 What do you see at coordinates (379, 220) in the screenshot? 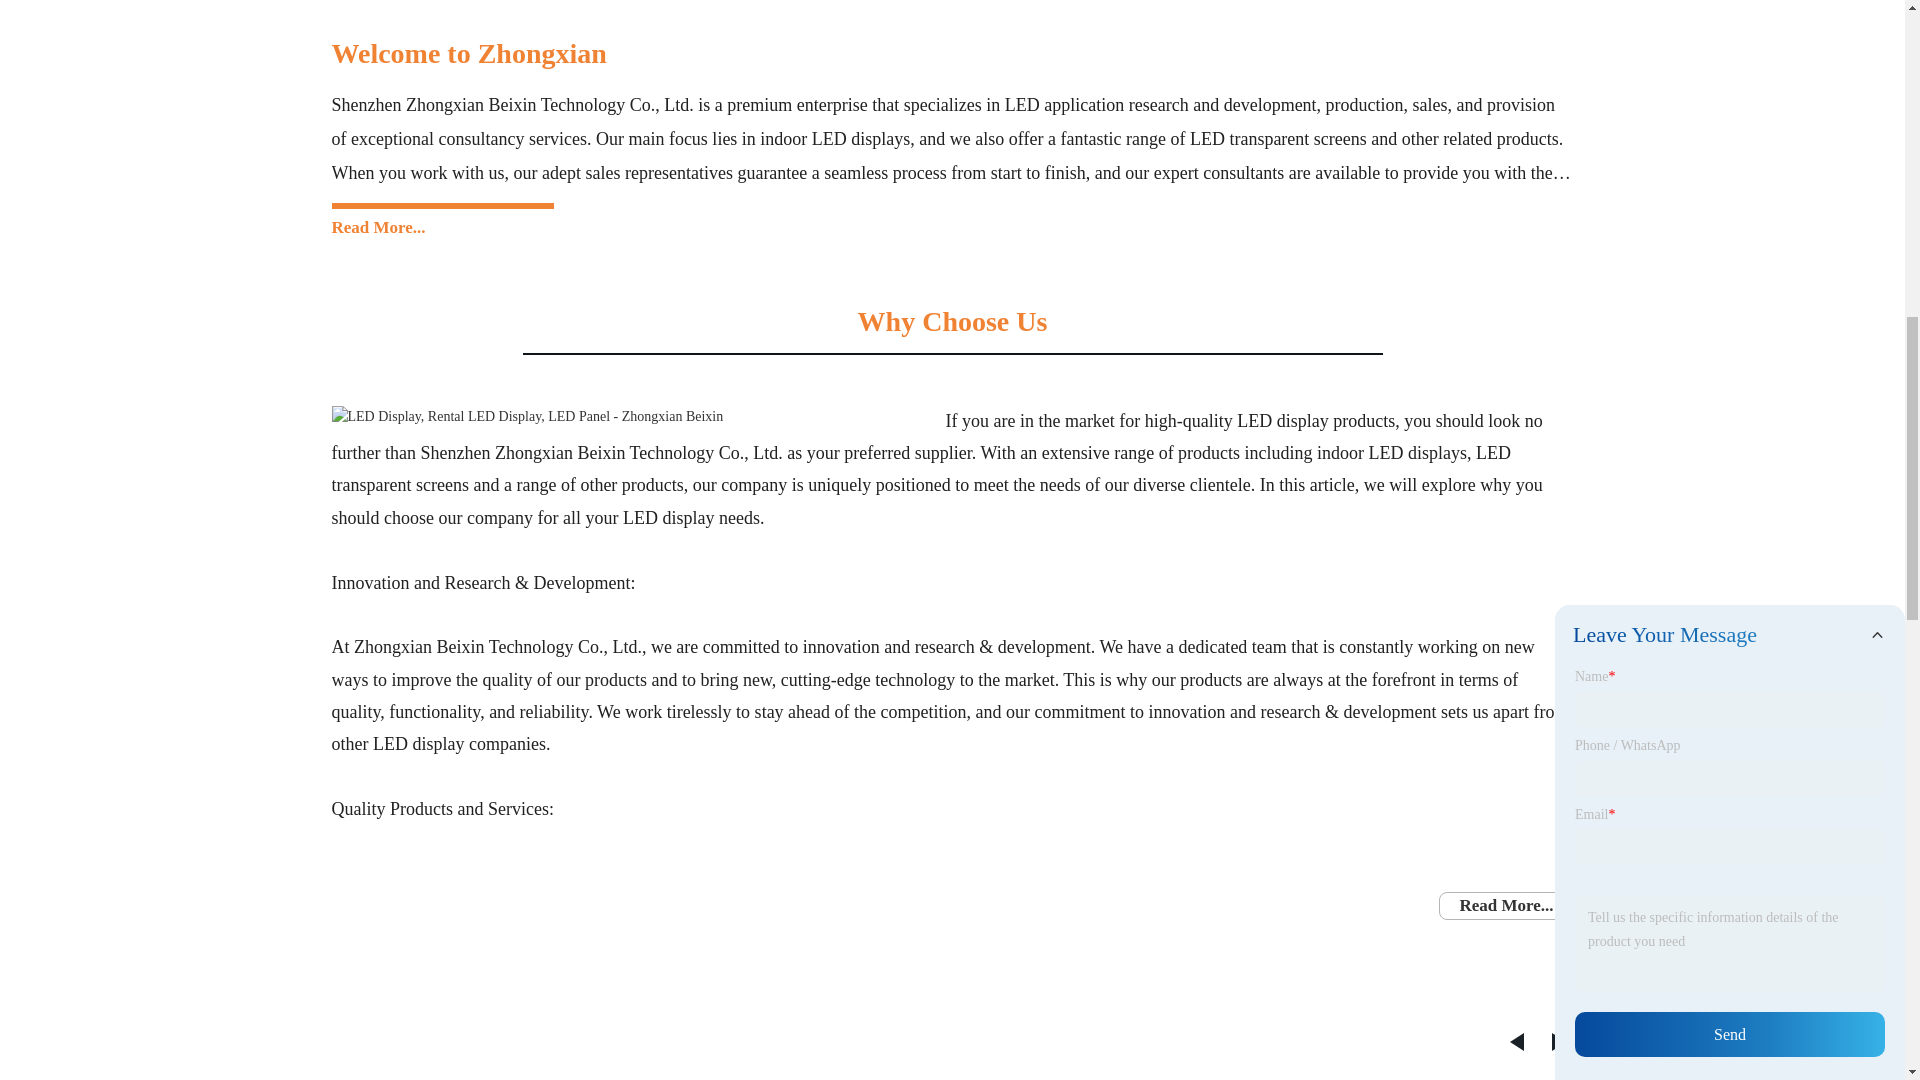
I see `Read More...` at bounding box center [379, 220].